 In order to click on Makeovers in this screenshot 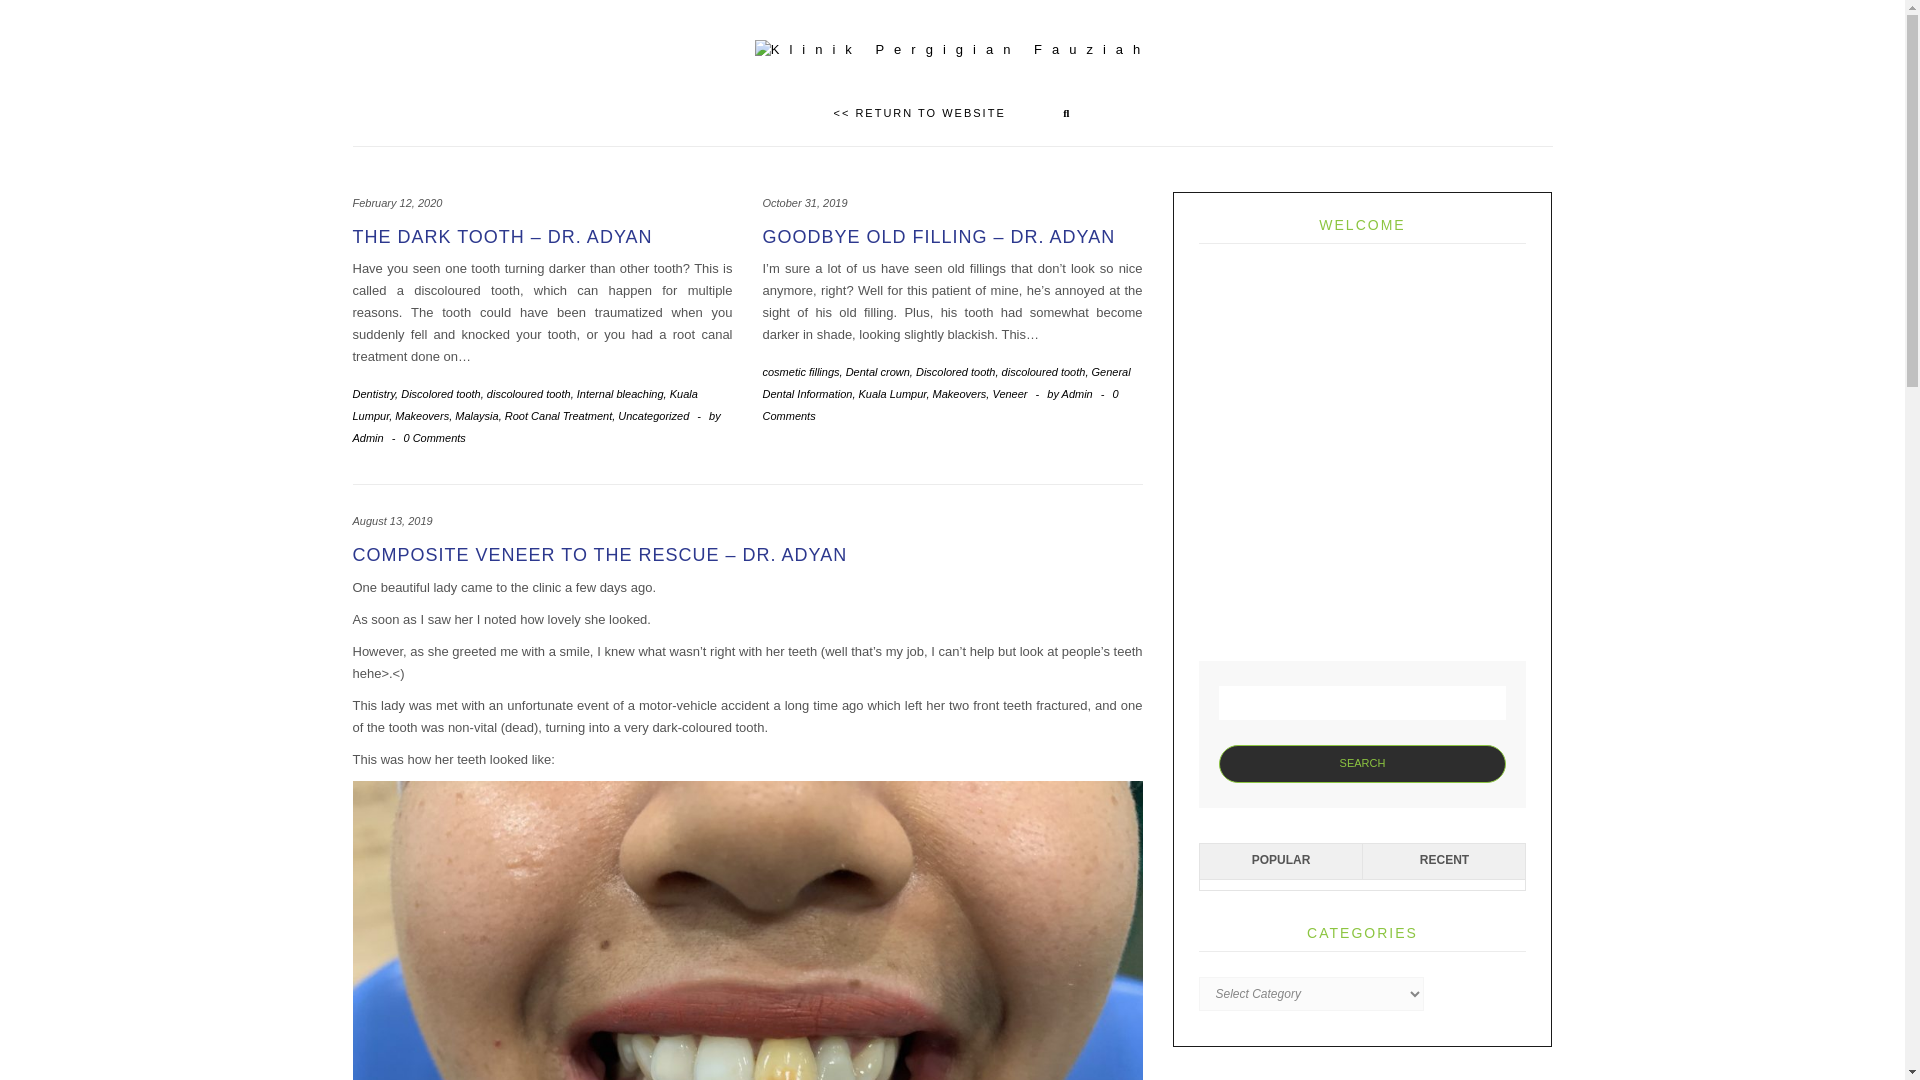, I will do `click(960, 393)`.